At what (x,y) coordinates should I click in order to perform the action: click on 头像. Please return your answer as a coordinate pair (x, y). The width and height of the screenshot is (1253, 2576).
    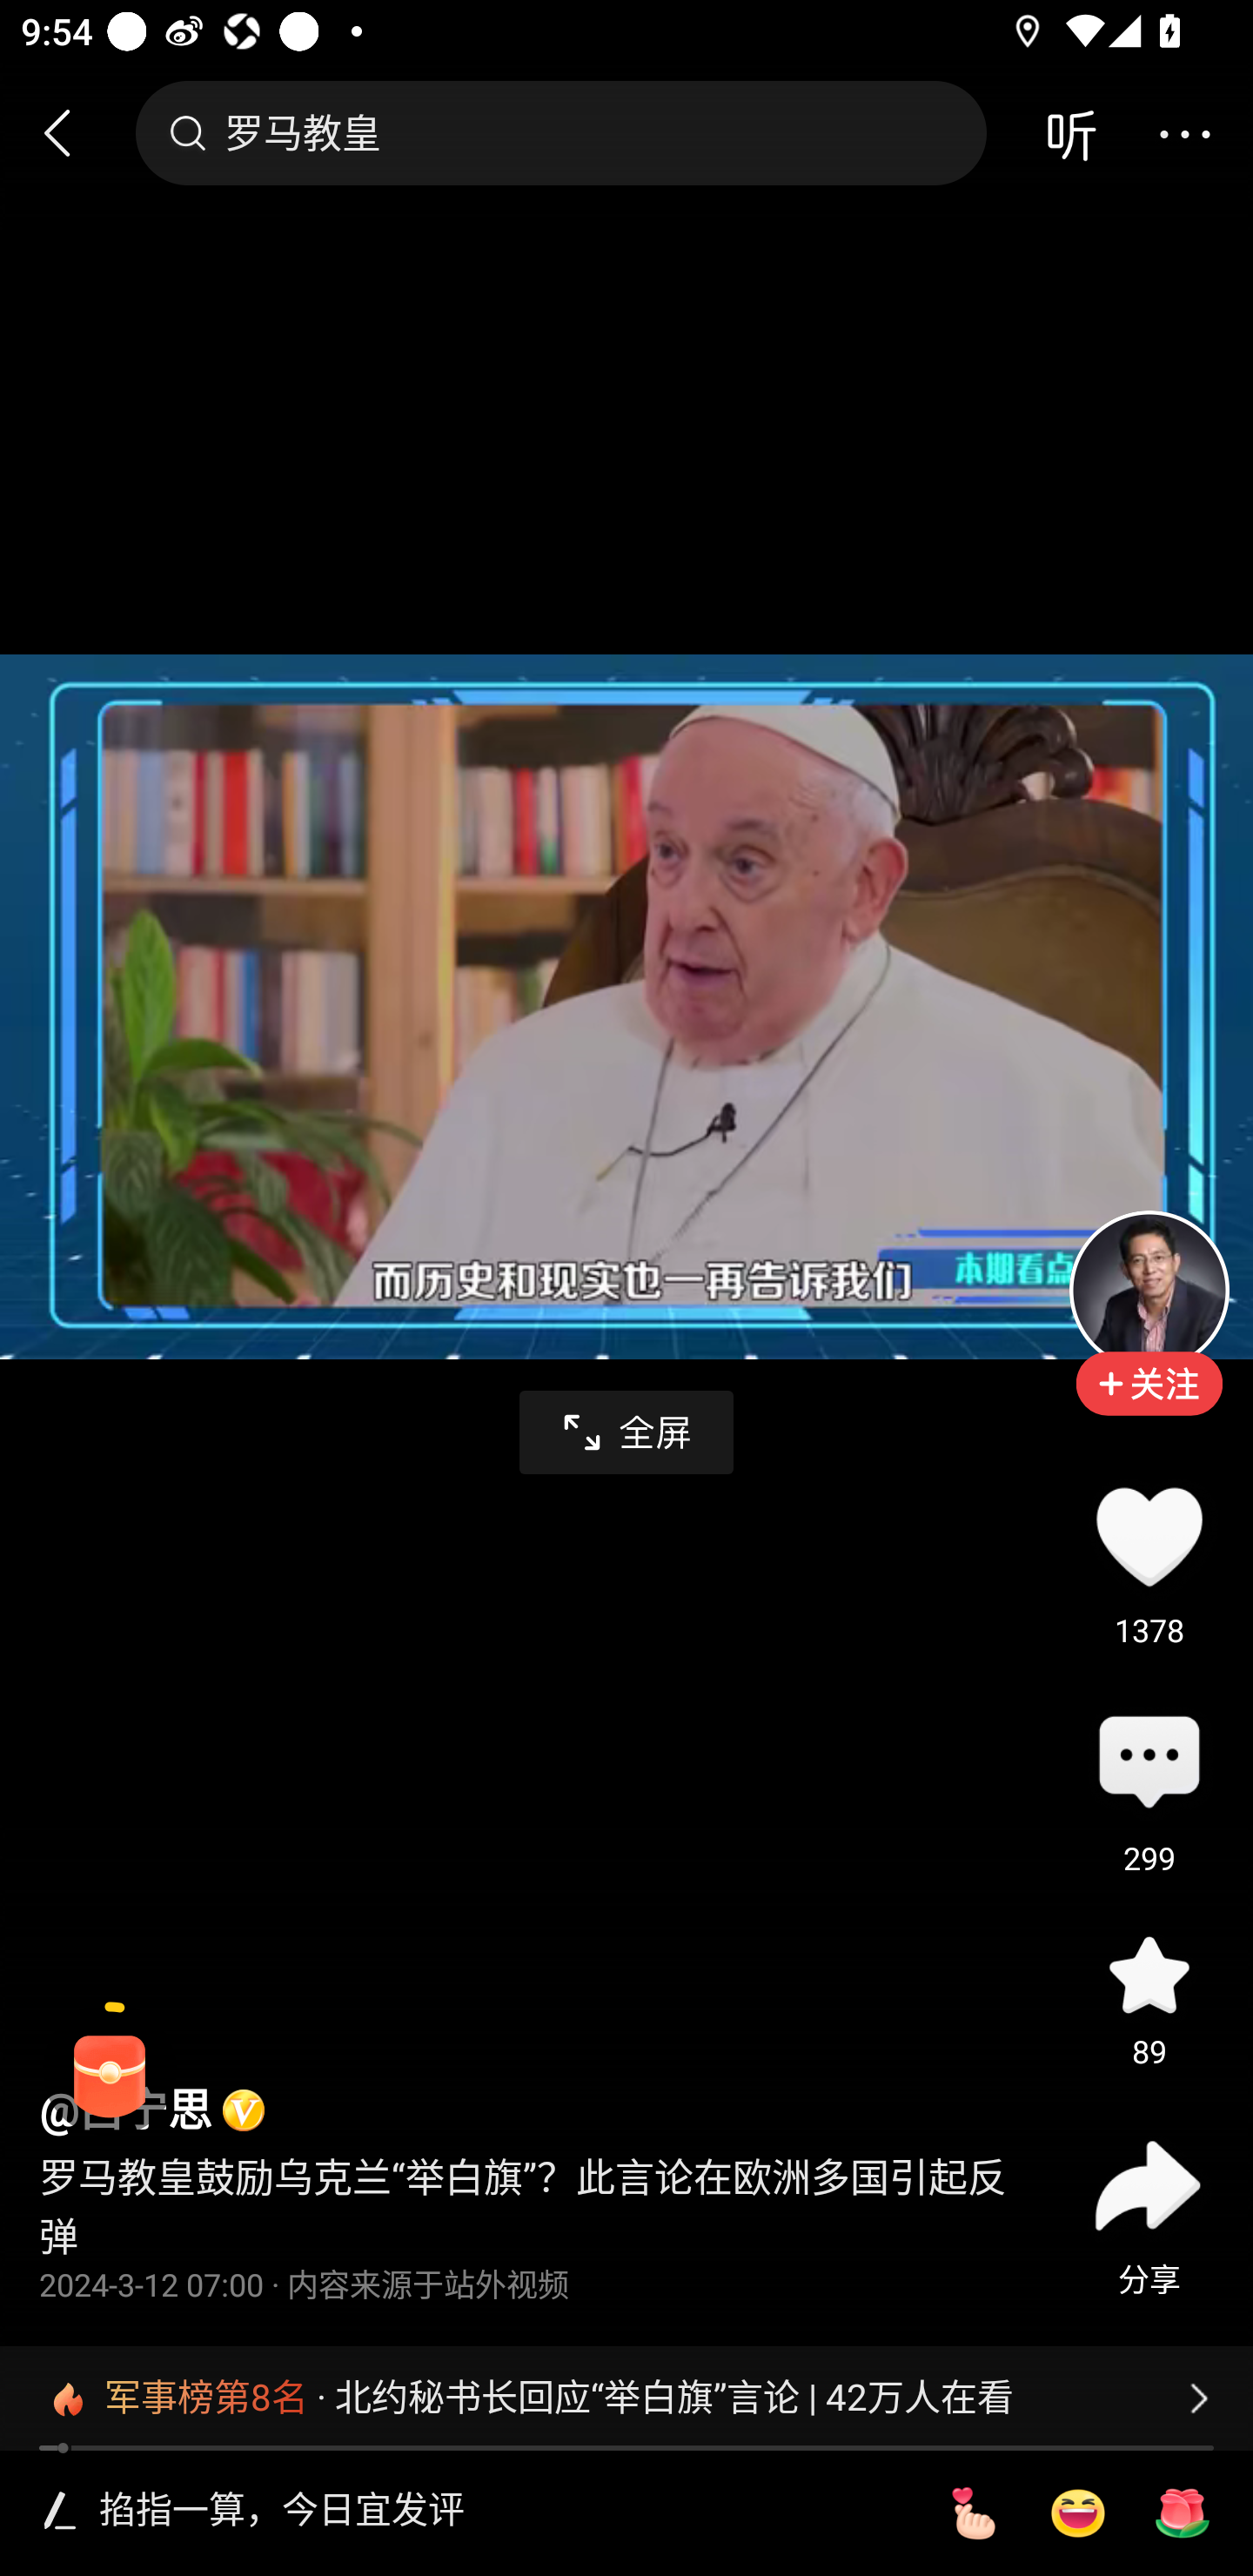
    Looking at the image, I should click on (1149, 1290).